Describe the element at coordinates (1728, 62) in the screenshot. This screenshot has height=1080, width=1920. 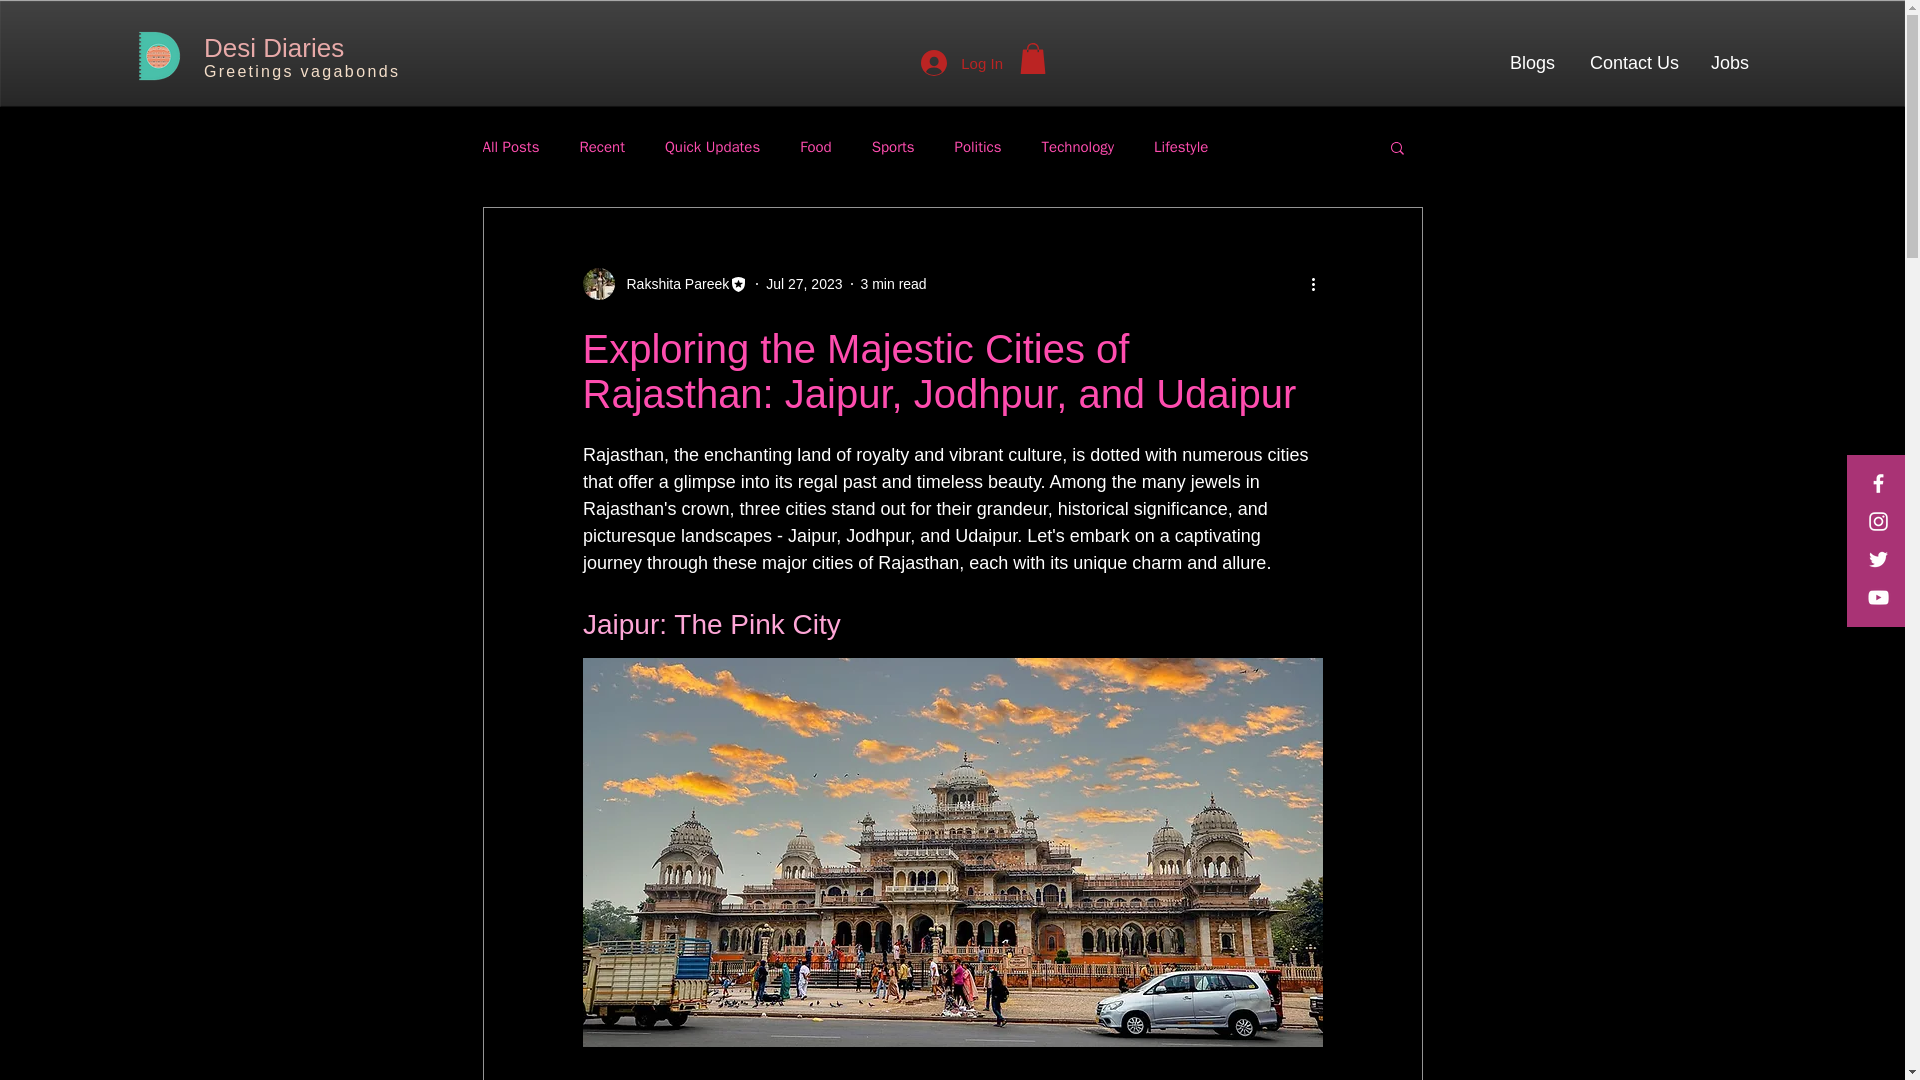
I see `Jobs` at that location.